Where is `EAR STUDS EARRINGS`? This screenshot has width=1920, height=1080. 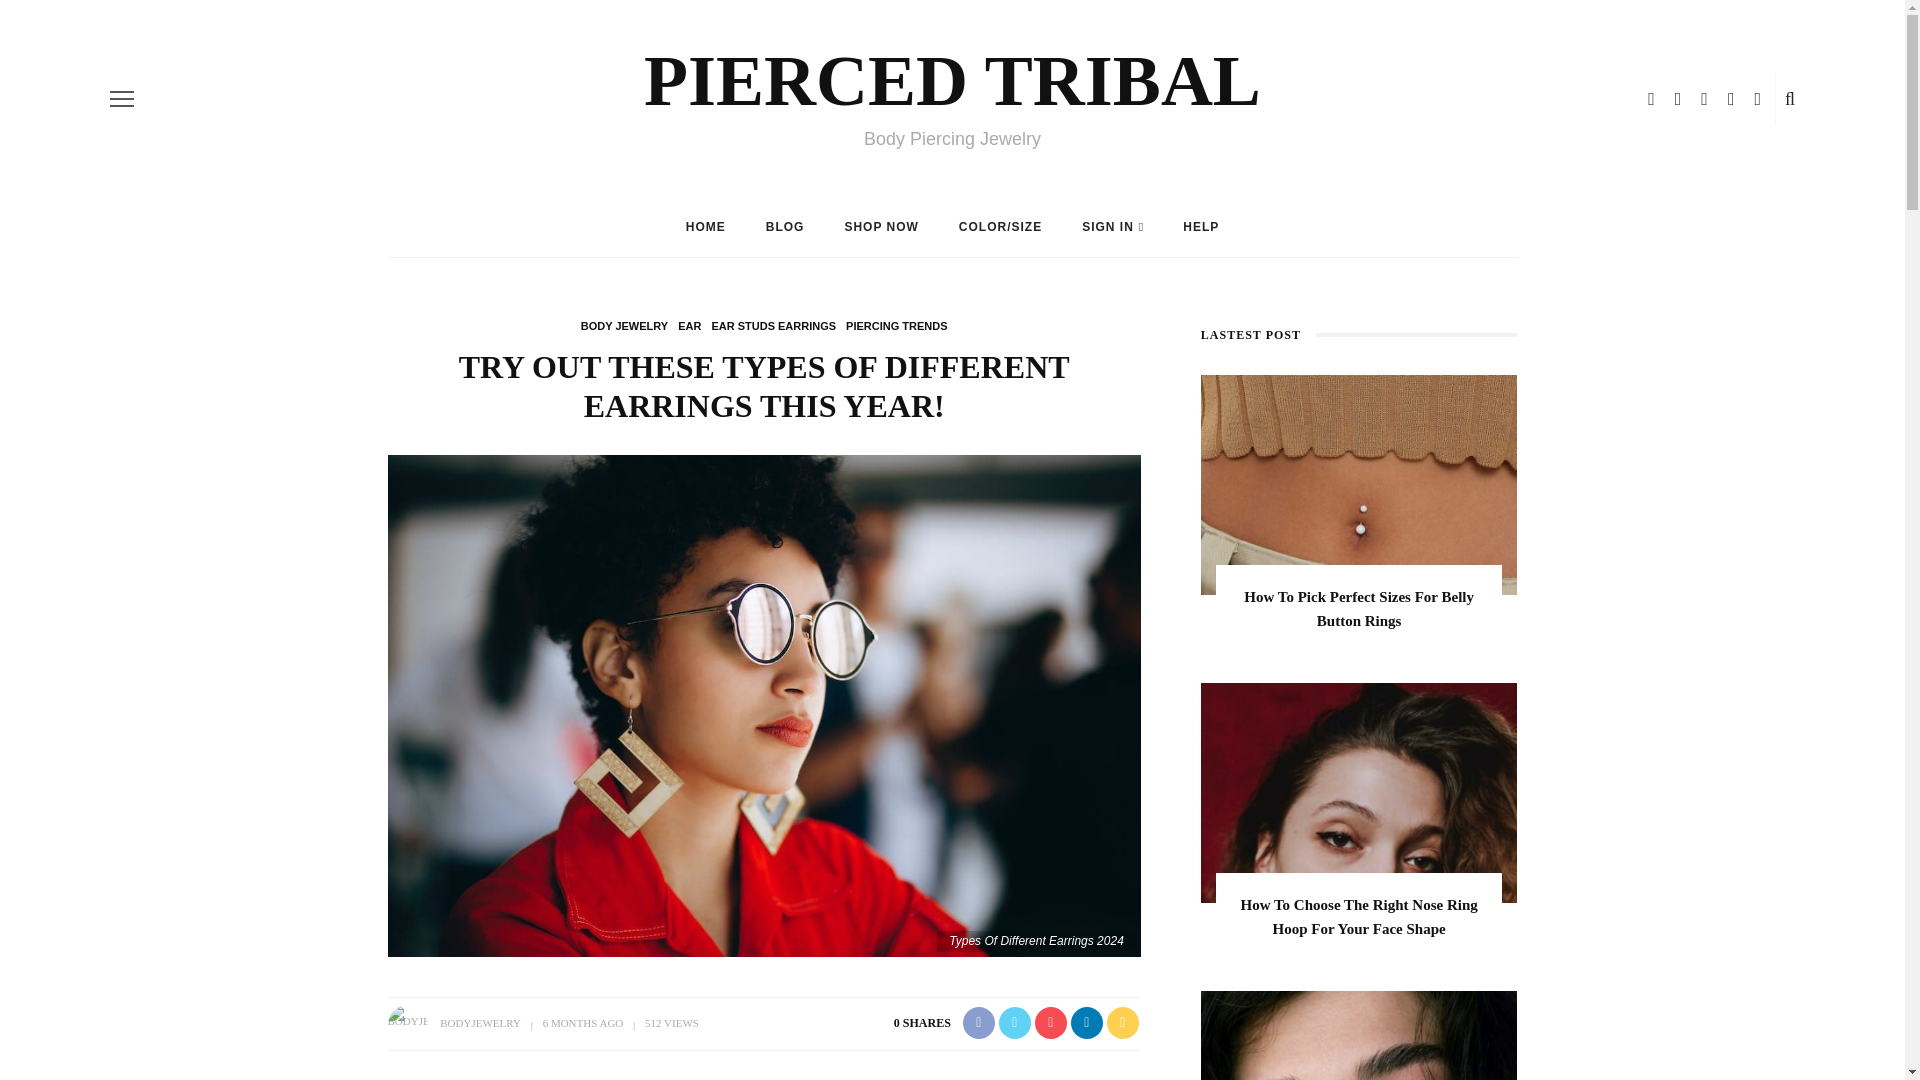
EAR STUDS EARRINGS is located at coordinates (772, 325).